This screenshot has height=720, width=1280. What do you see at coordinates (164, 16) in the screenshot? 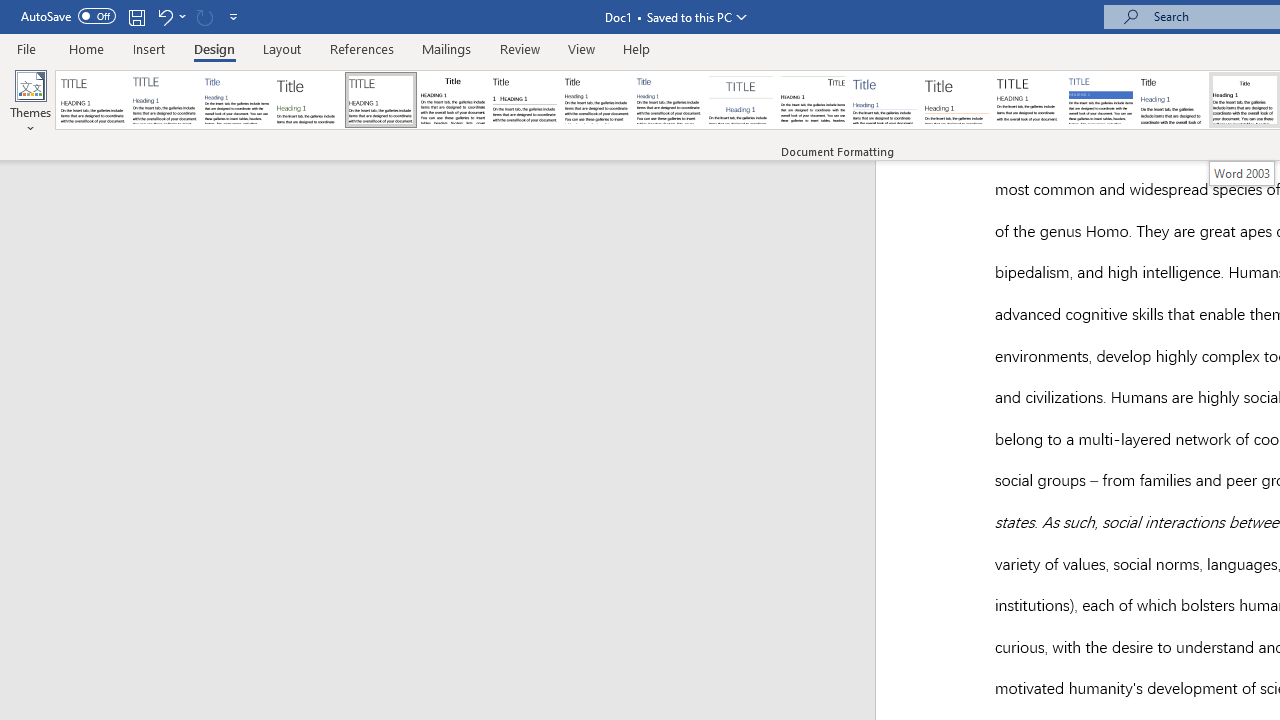
I see `Undo Apply Quick Style Set` at bounding box center [164, 16].